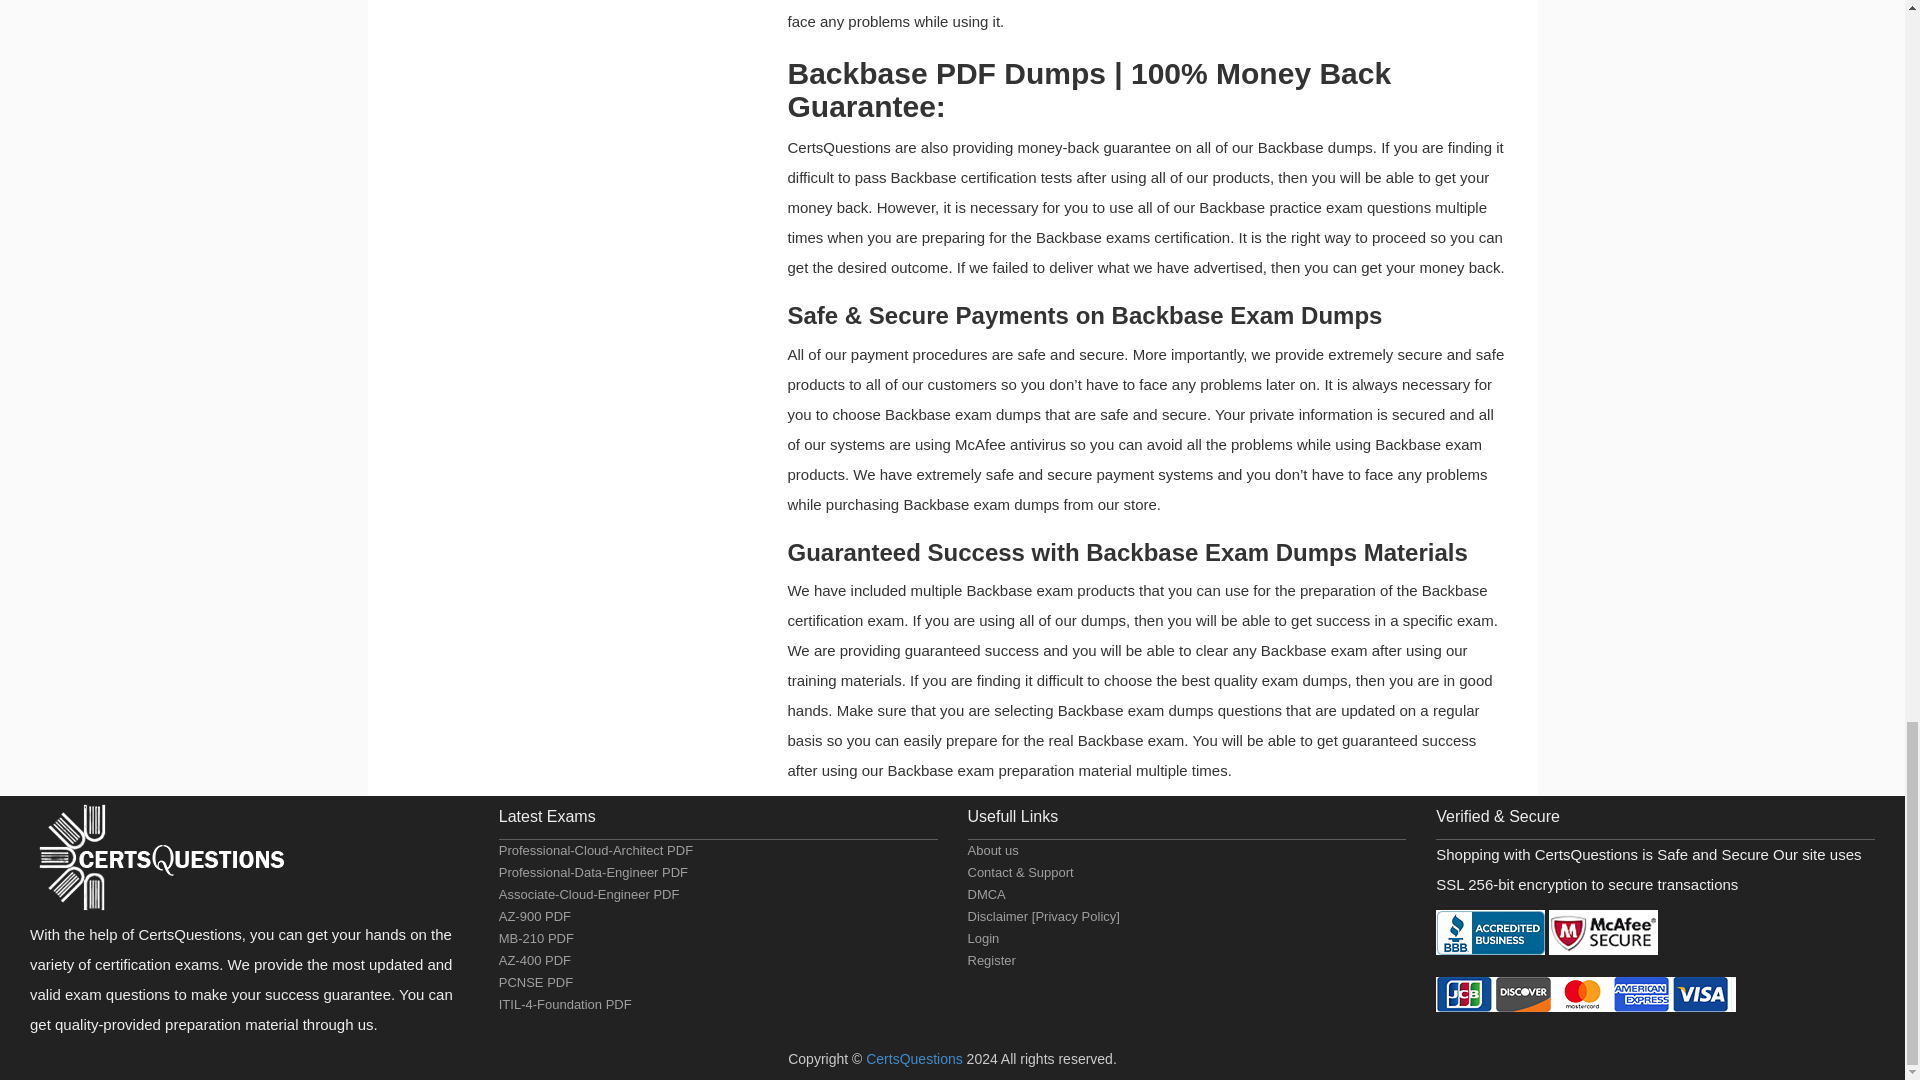  I want to click on AZ-900 PDF, so click(534, 916).